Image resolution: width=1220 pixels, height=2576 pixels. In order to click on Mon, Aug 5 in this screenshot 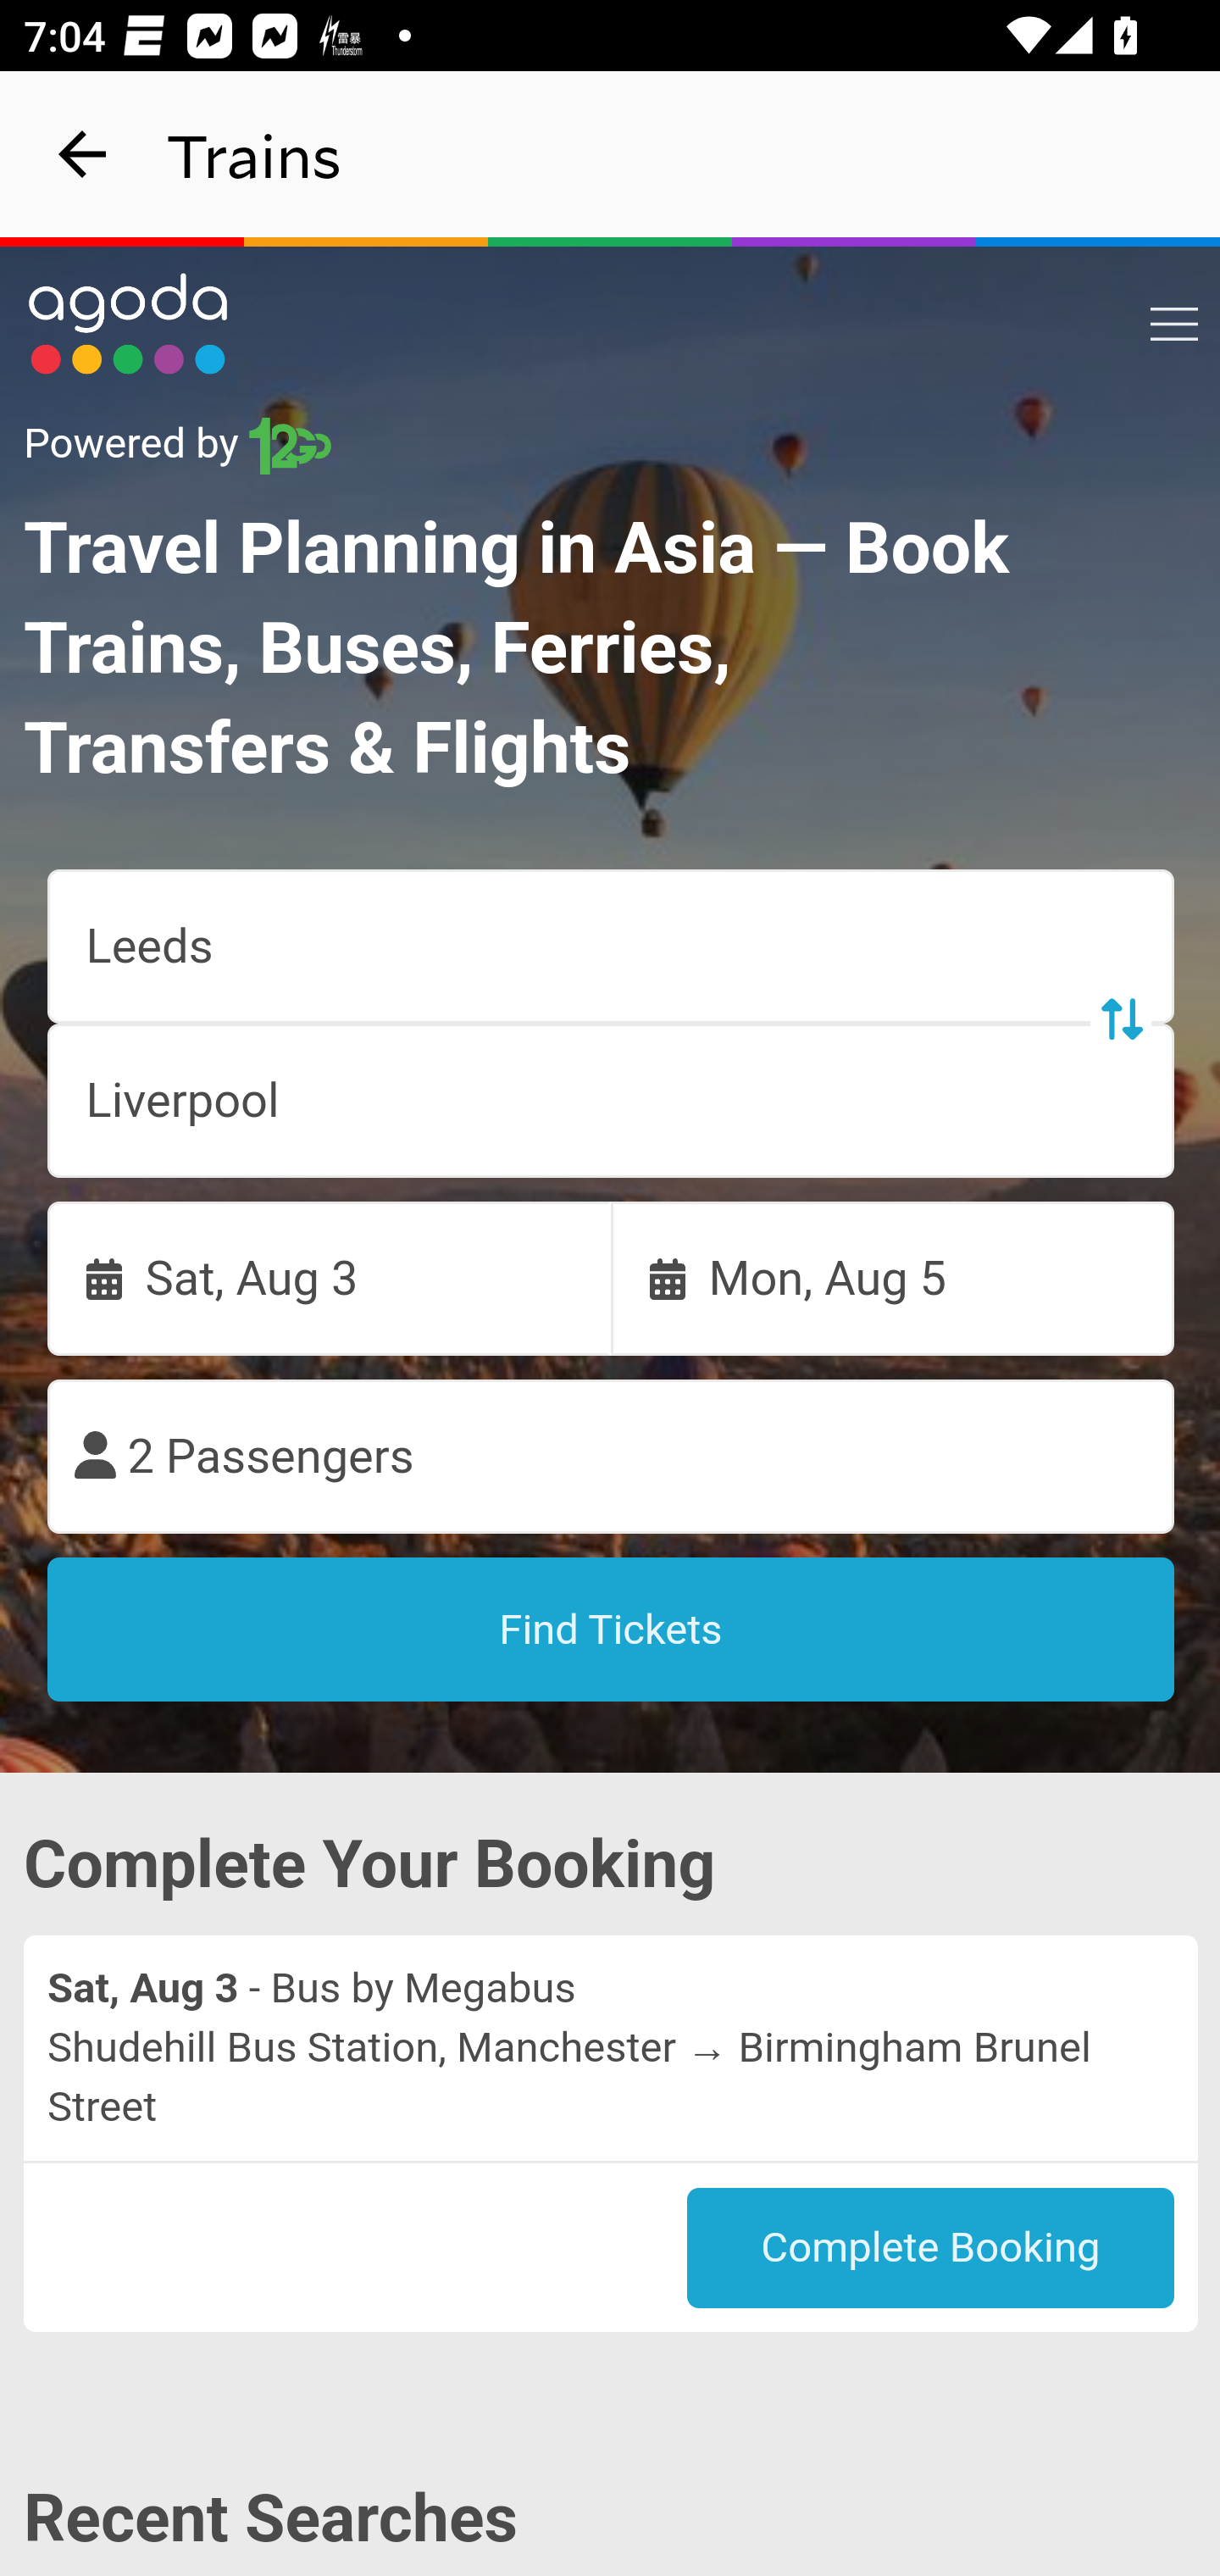, I will do `click(894, 1279)`.